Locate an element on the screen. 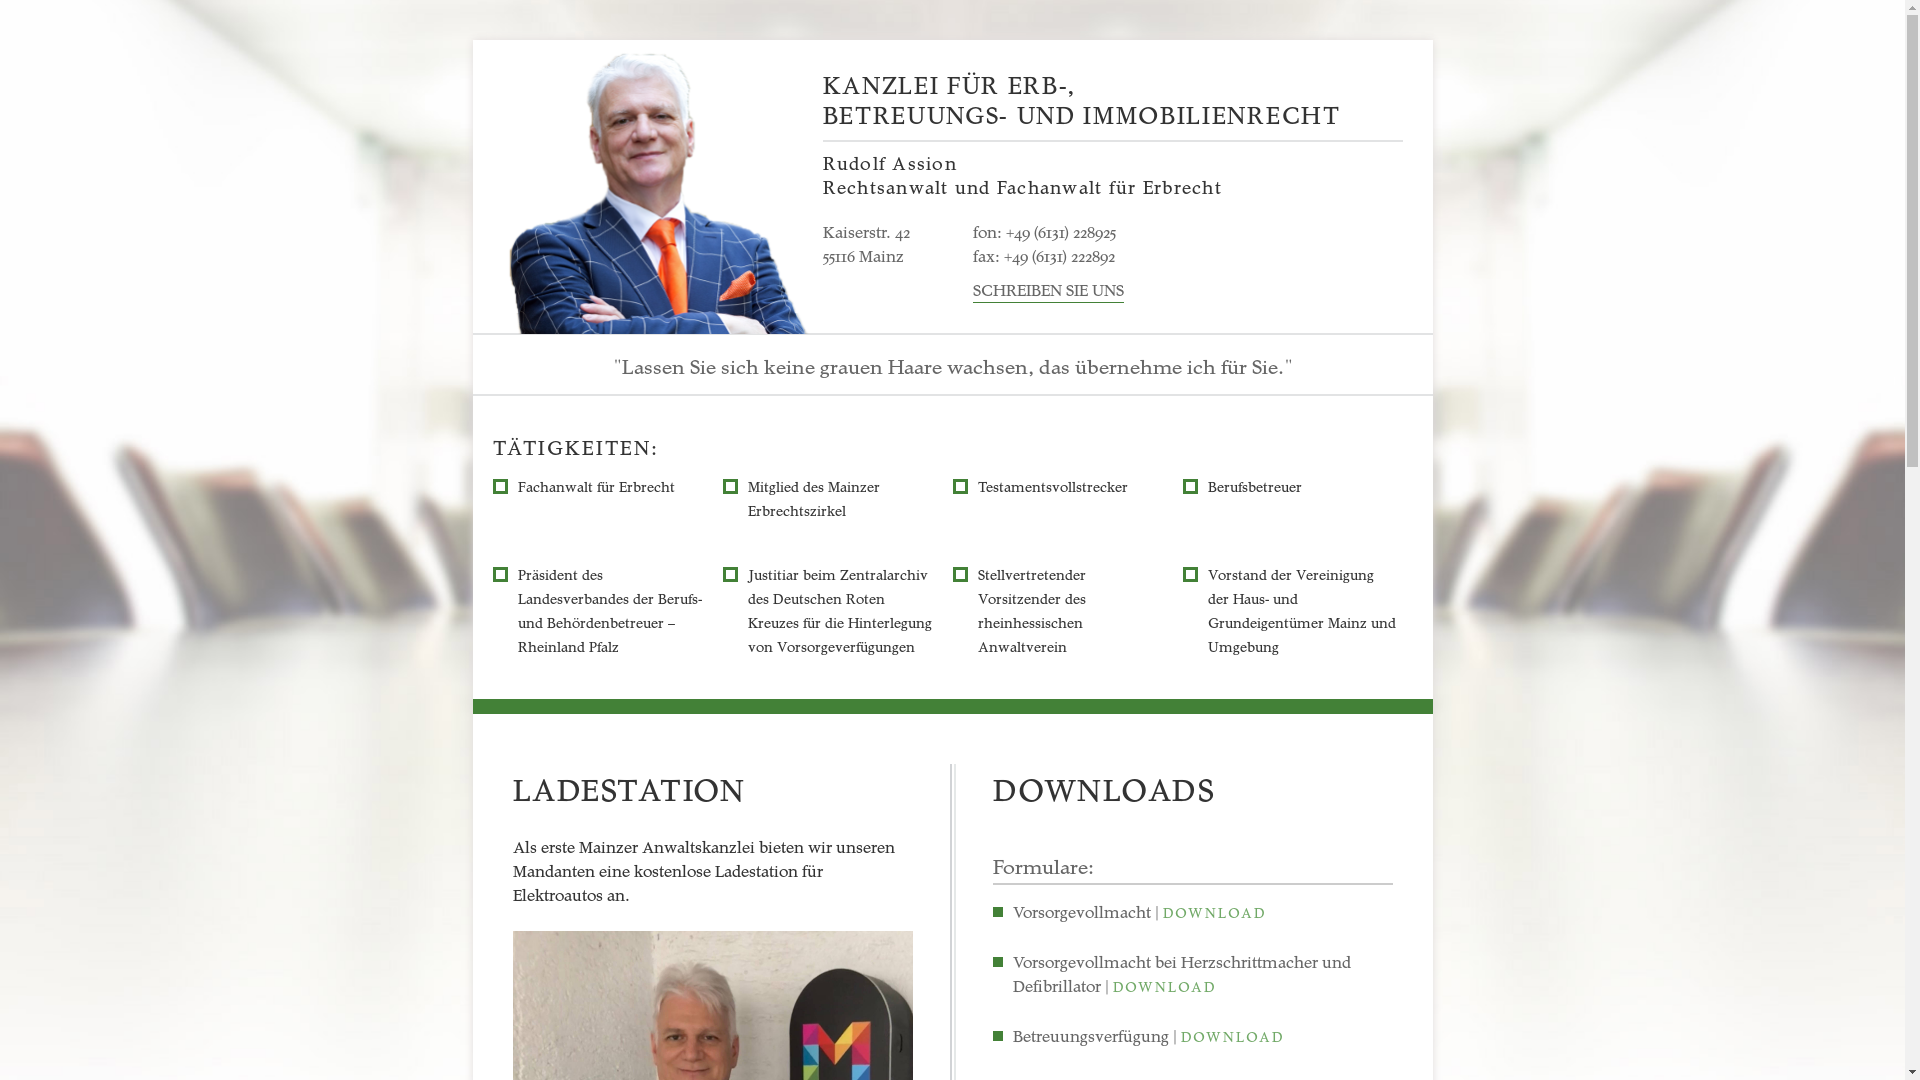 Image resolution: width=1920 pixels, height=1080 pixels. DOWNLOAD is located at coordinates (1214, 913).